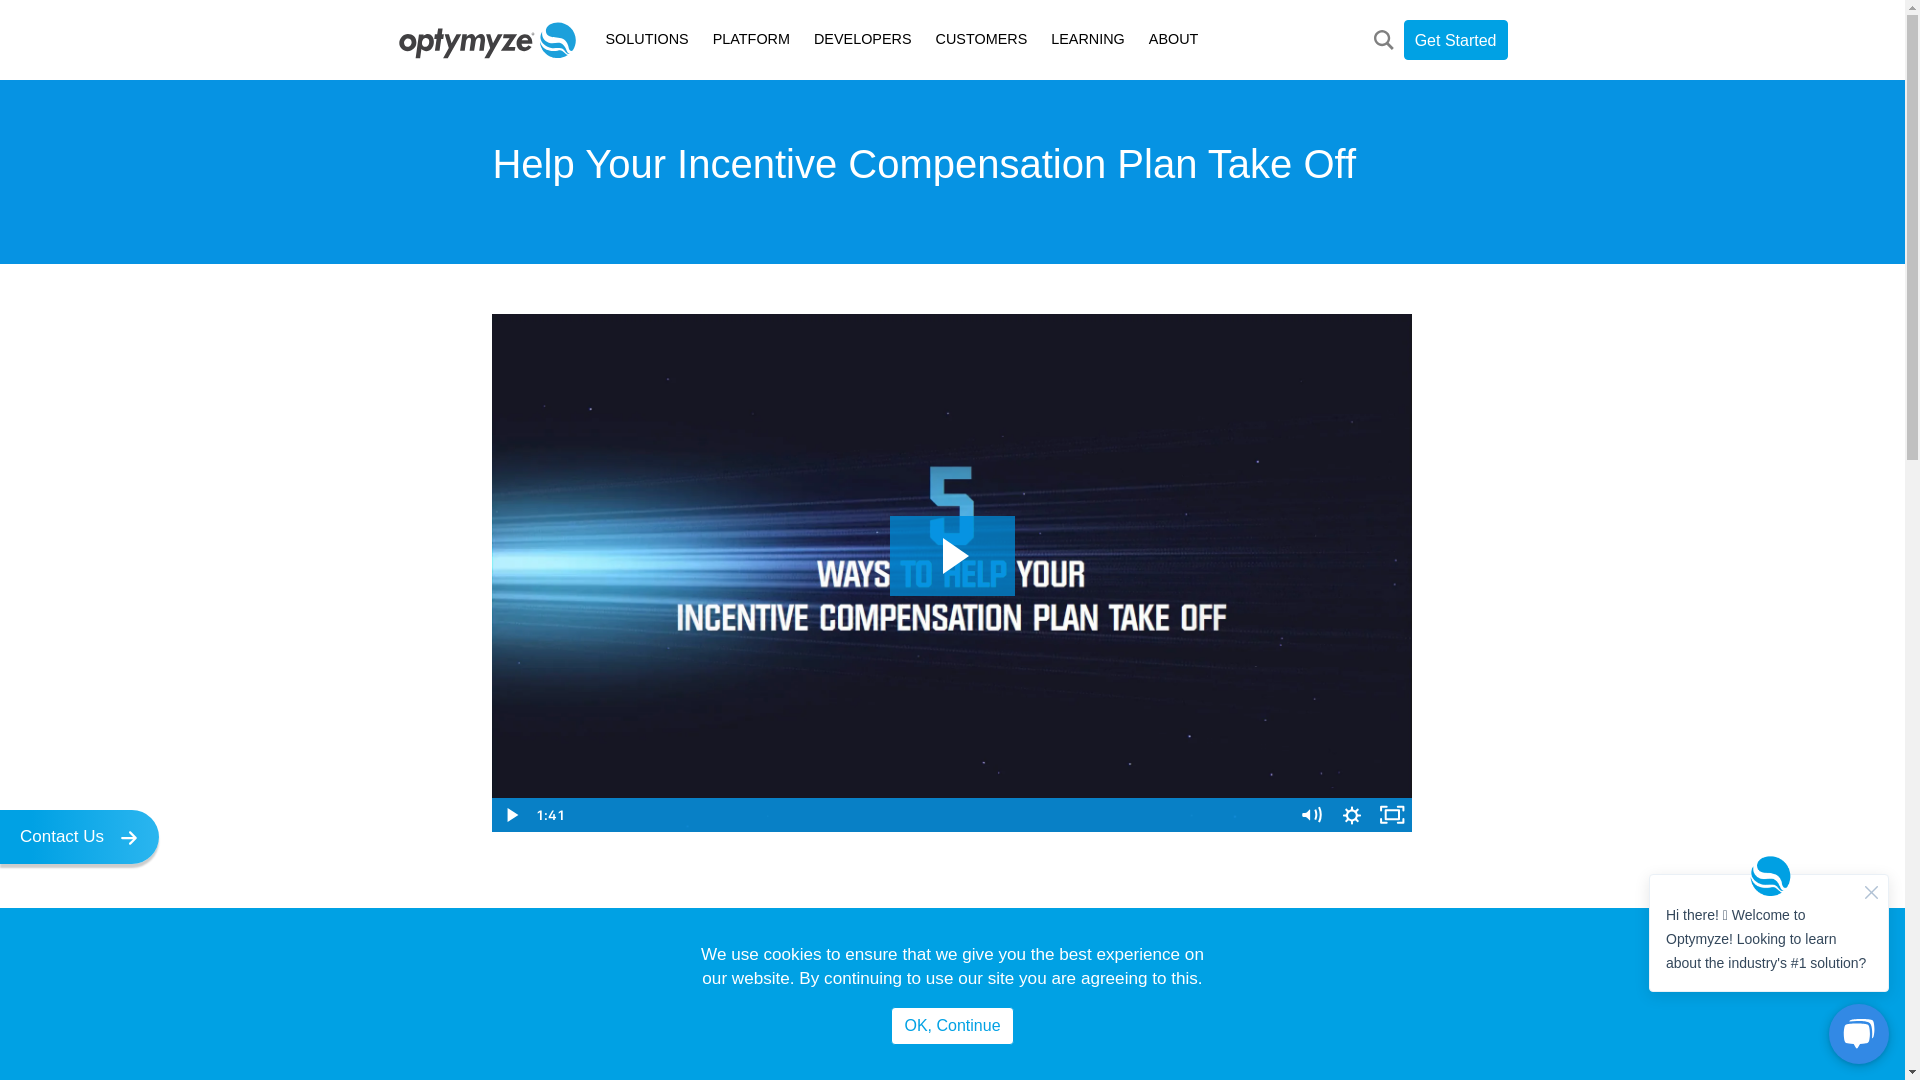 The image size is (1920, 1080). What do you see at coordinates (1386, 39) in the screenshot?
I see `Open search` at bounding box center [1386, 39].